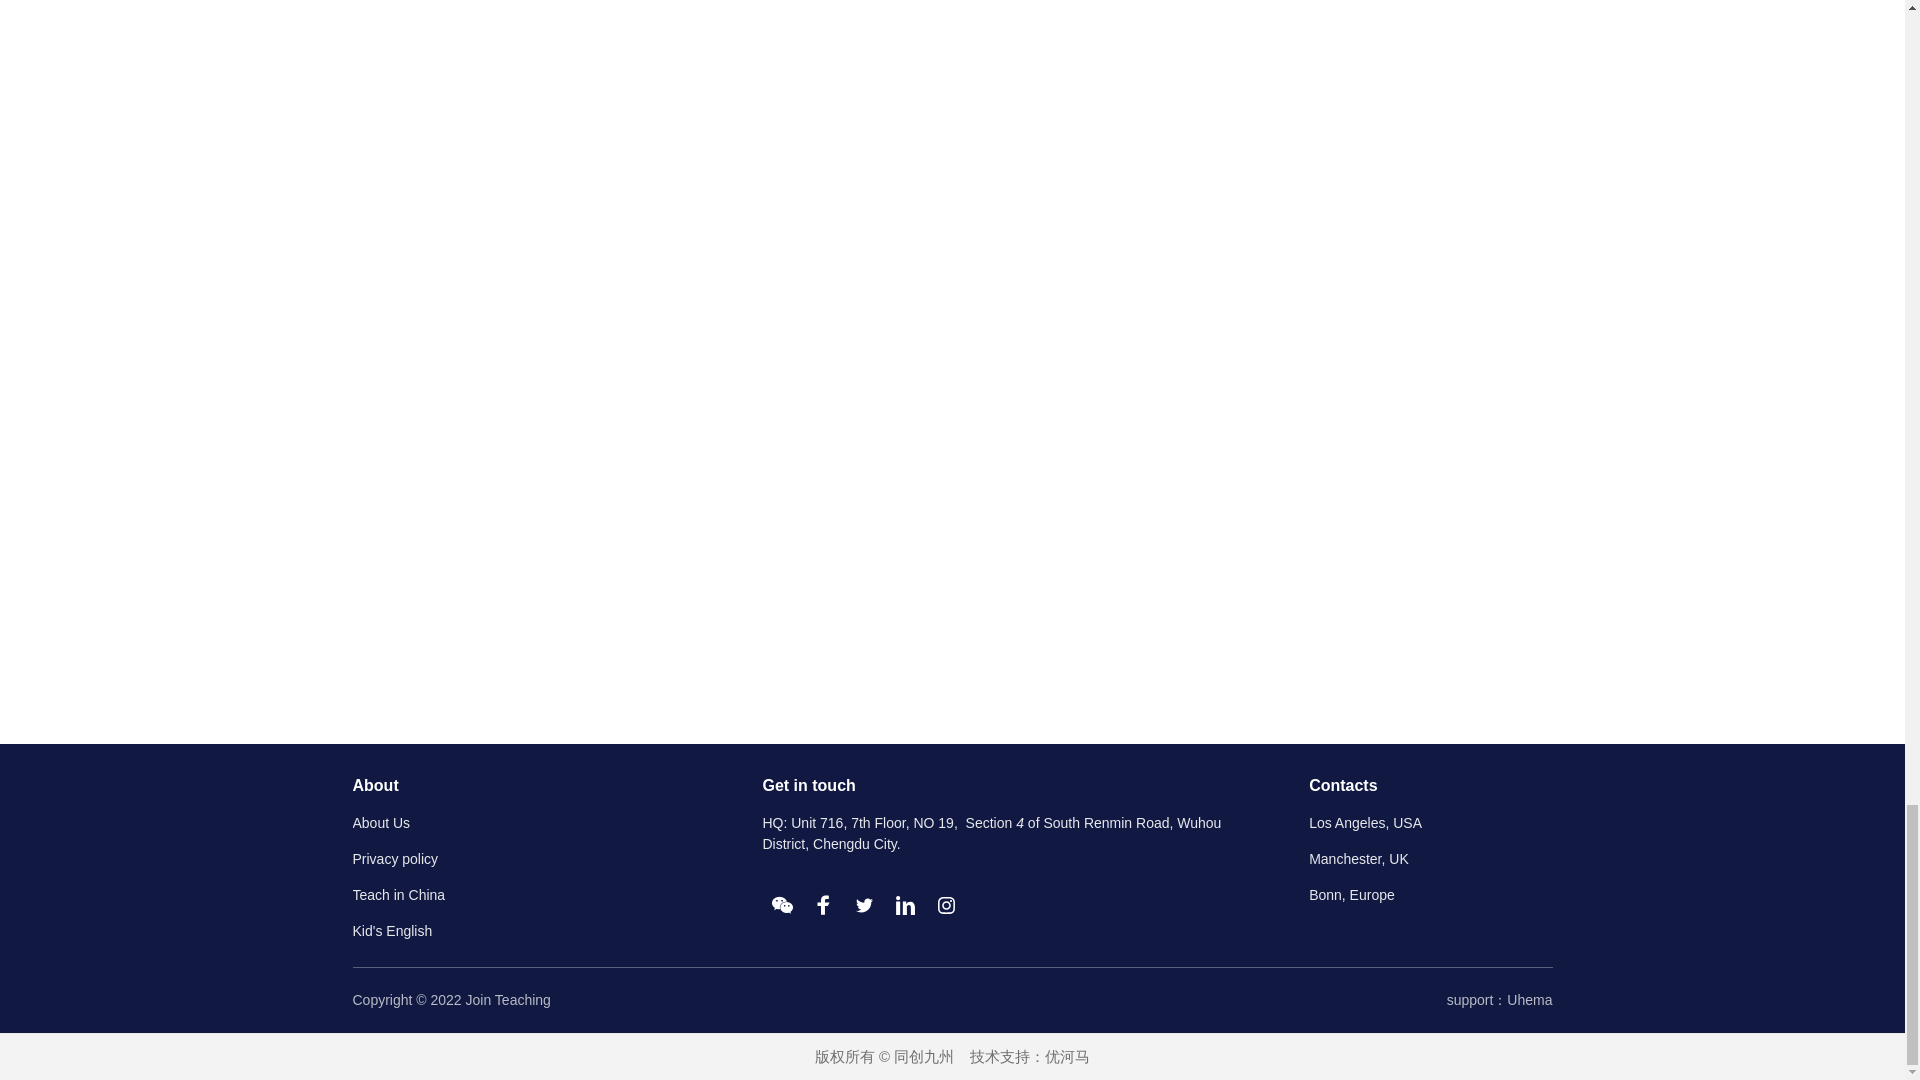 The image size is (1920, 1080). I want to click on Linkedin, so click(905, 904).